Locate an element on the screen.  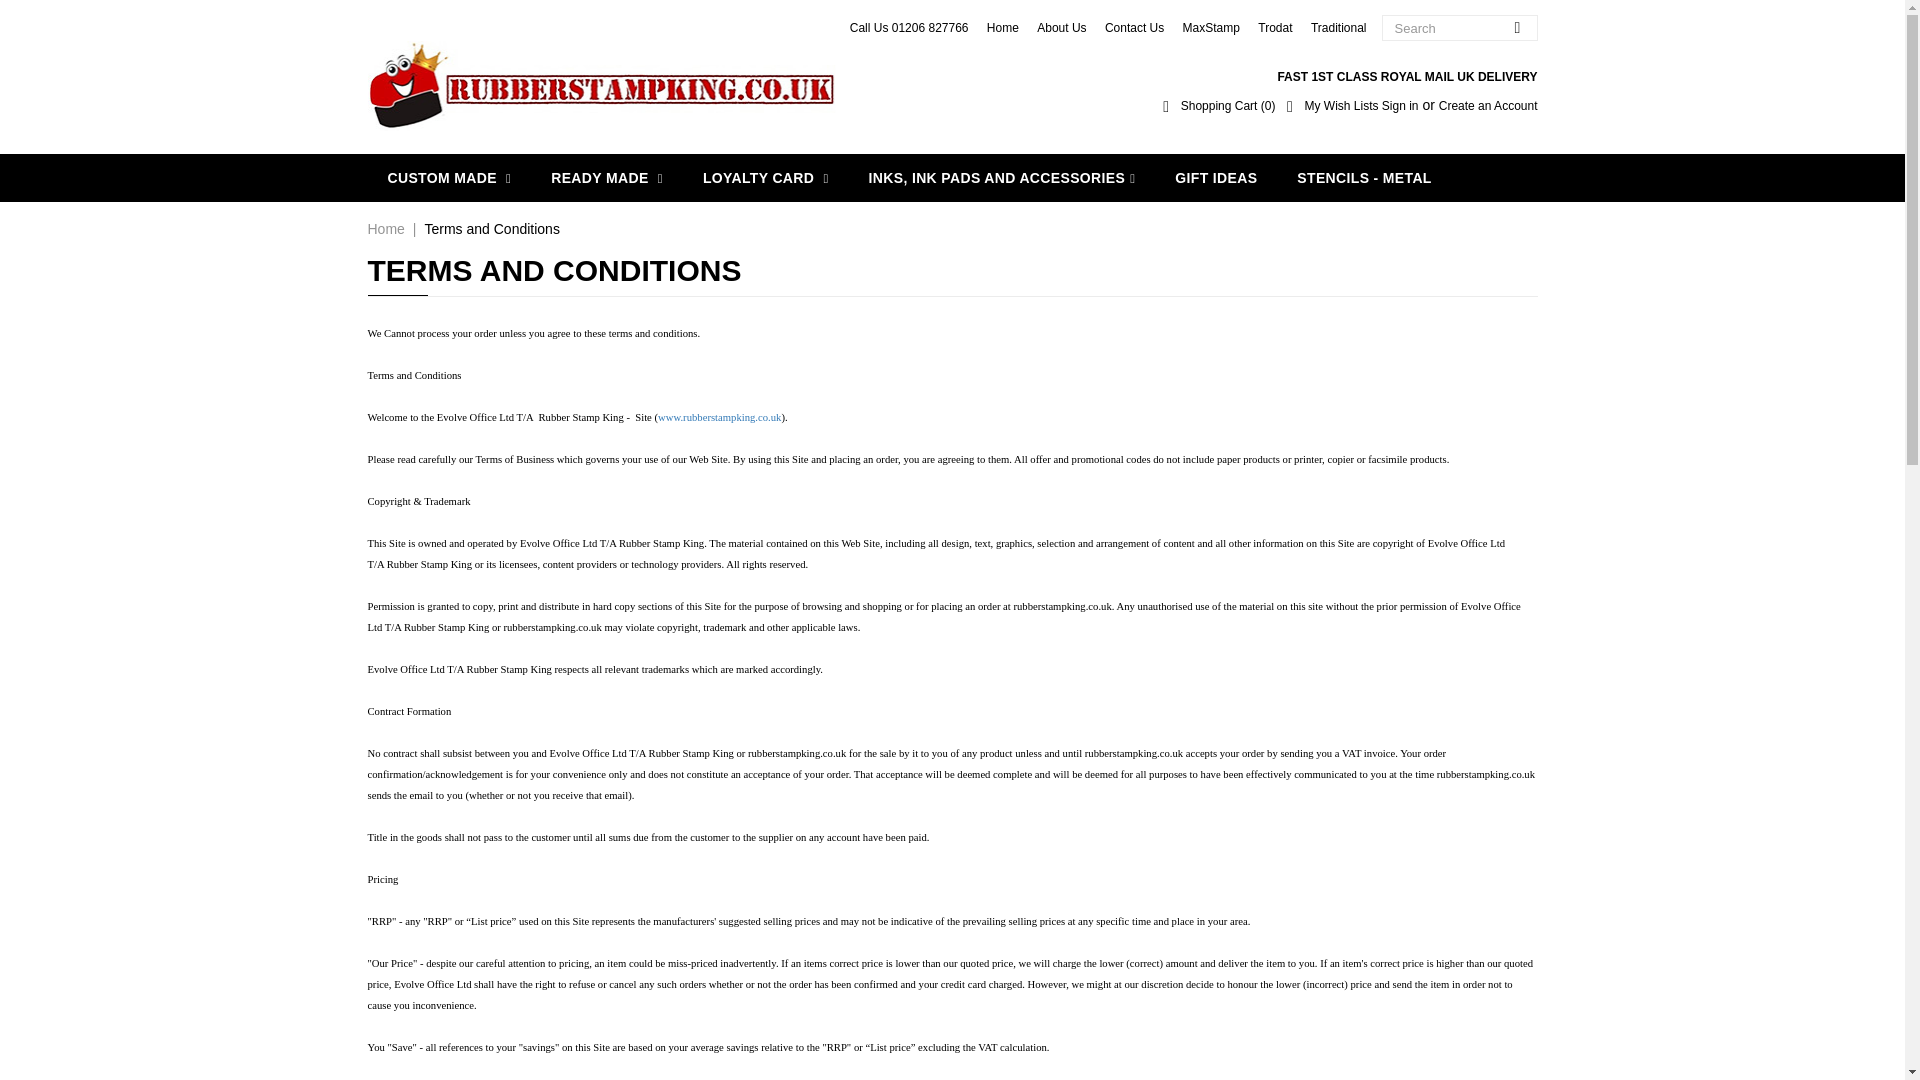
Sign in is located at coordinates (1400, 106).